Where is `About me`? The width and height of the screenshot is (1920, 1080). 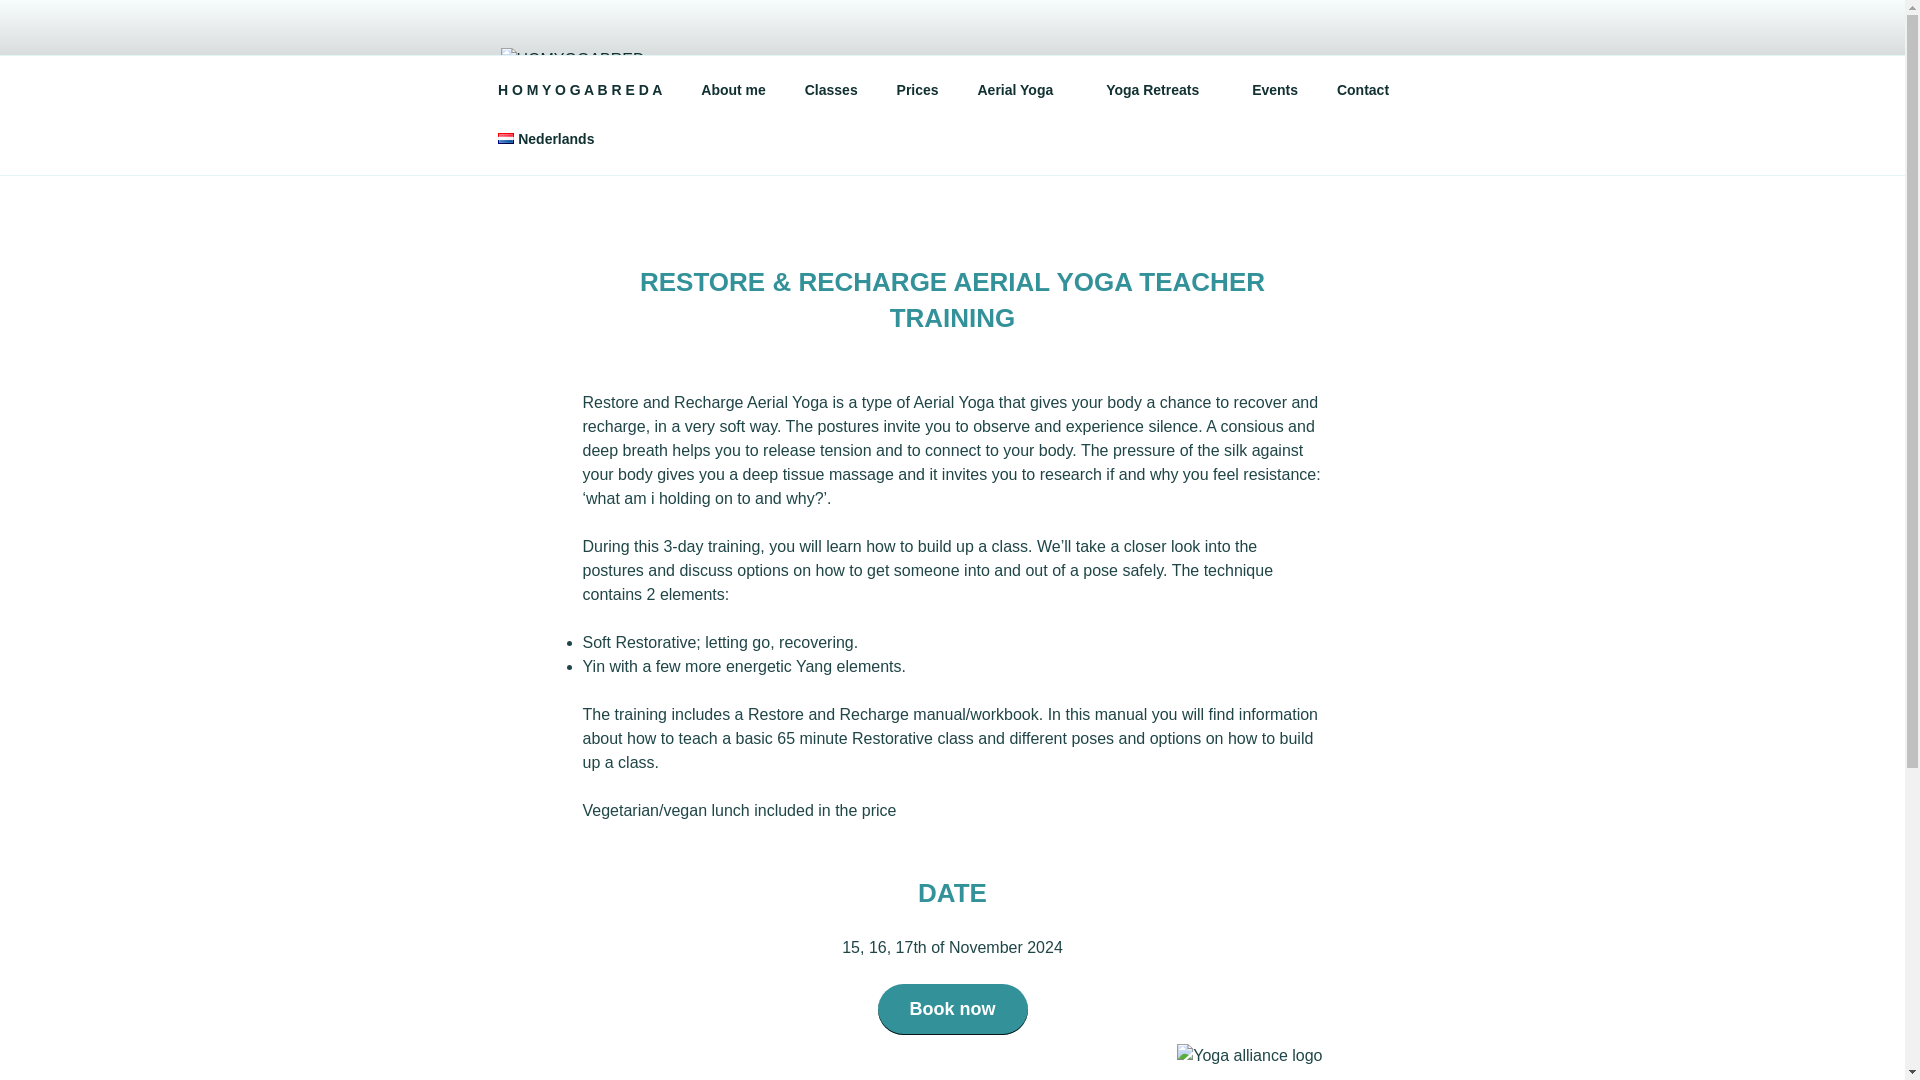
About me is located at coordinates (733, 90).